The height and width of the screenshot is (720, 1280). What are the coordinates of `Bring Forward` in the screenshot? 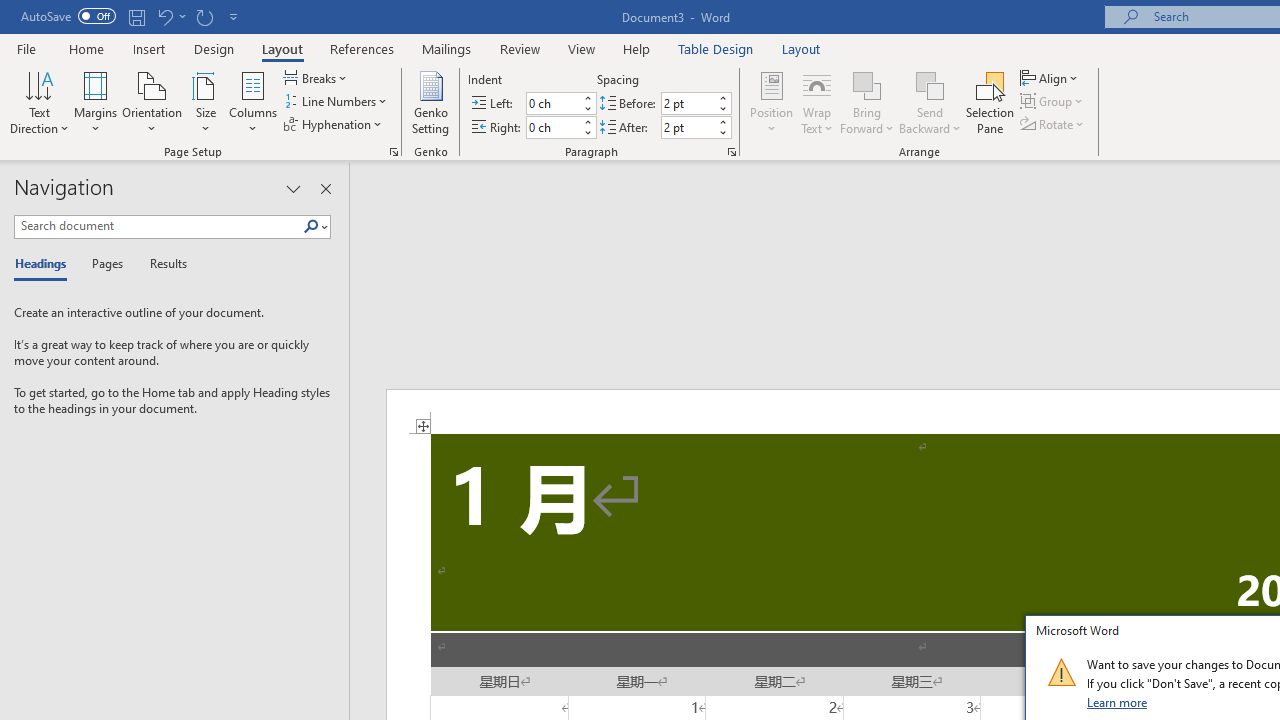 It's located at (868, 102).